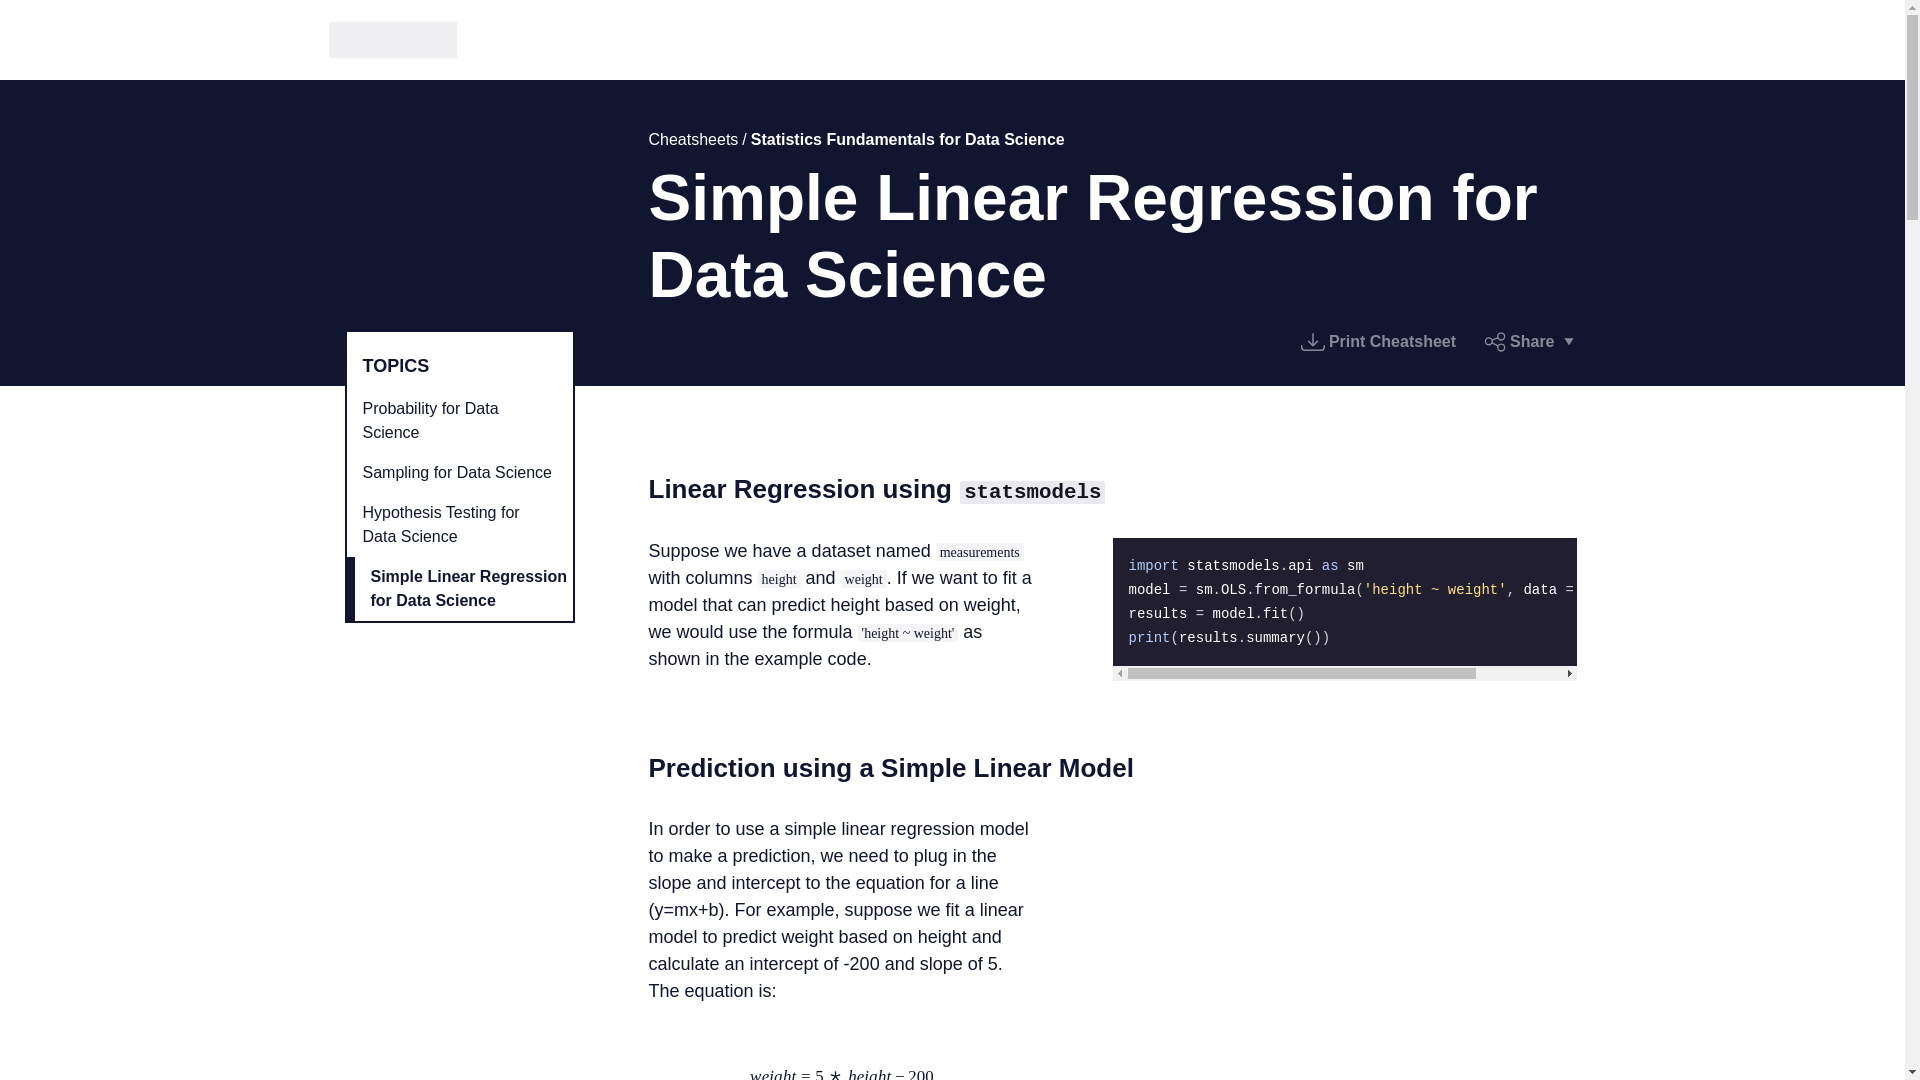 Image resolution: width=1920 pixels, height=1080 pixels. I want to click on Sampling for Data Science, so click(458, 472).